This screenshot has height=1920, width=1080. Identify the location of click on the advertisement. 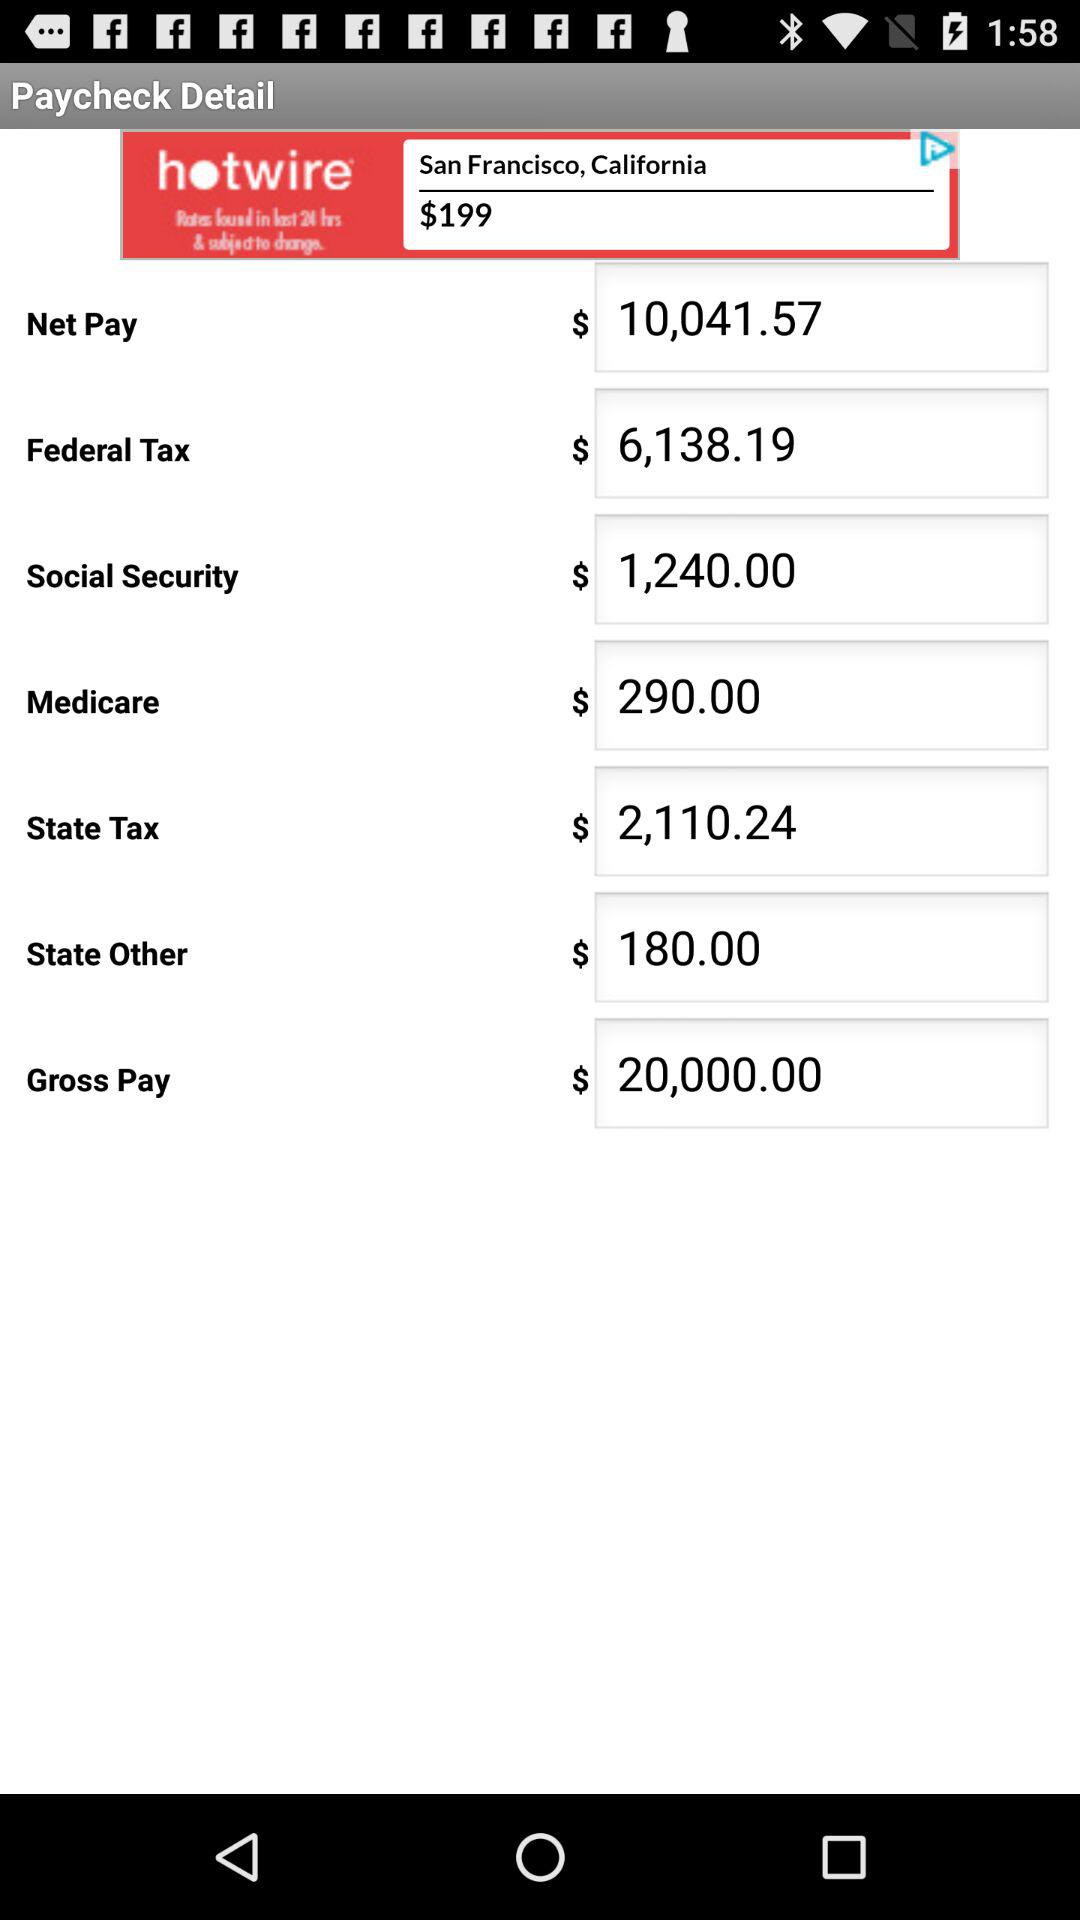
(540, 194).